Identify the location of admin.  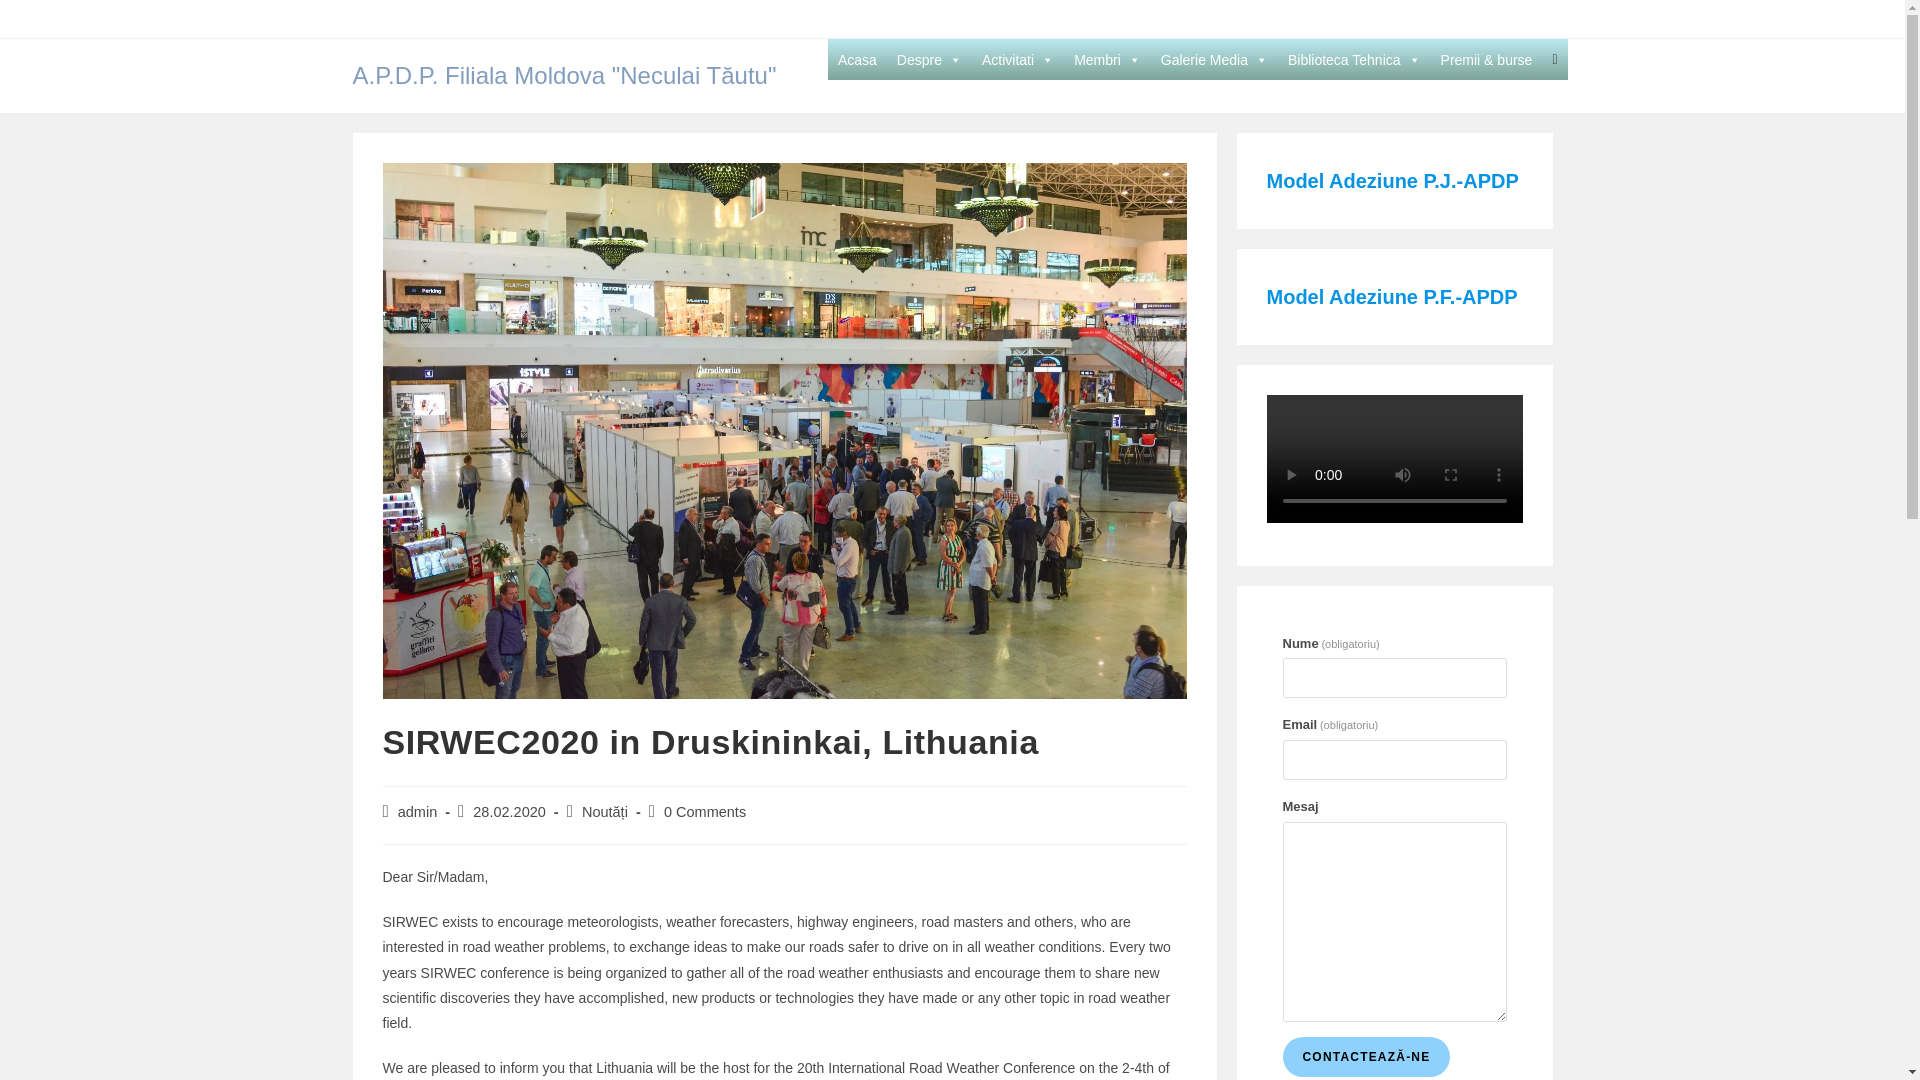
(417, 811).